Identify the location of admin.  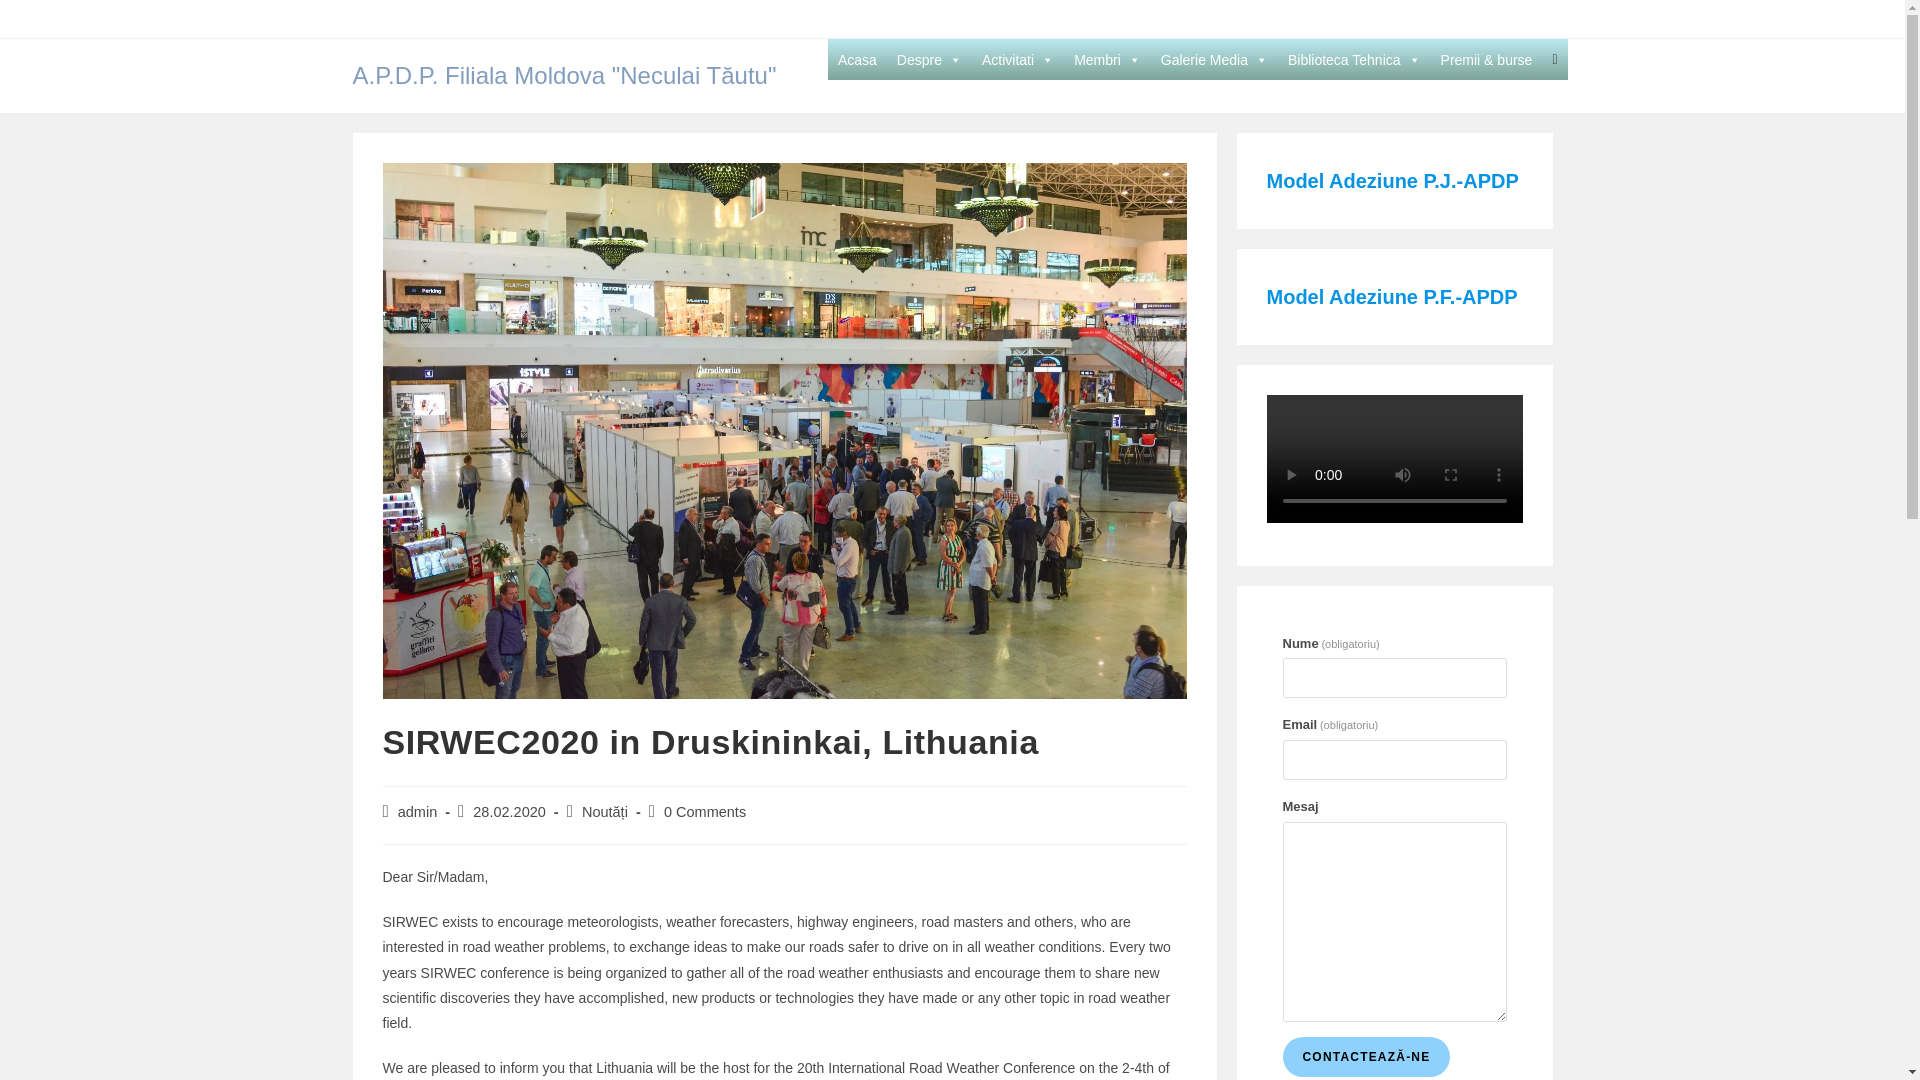
(417, 811).